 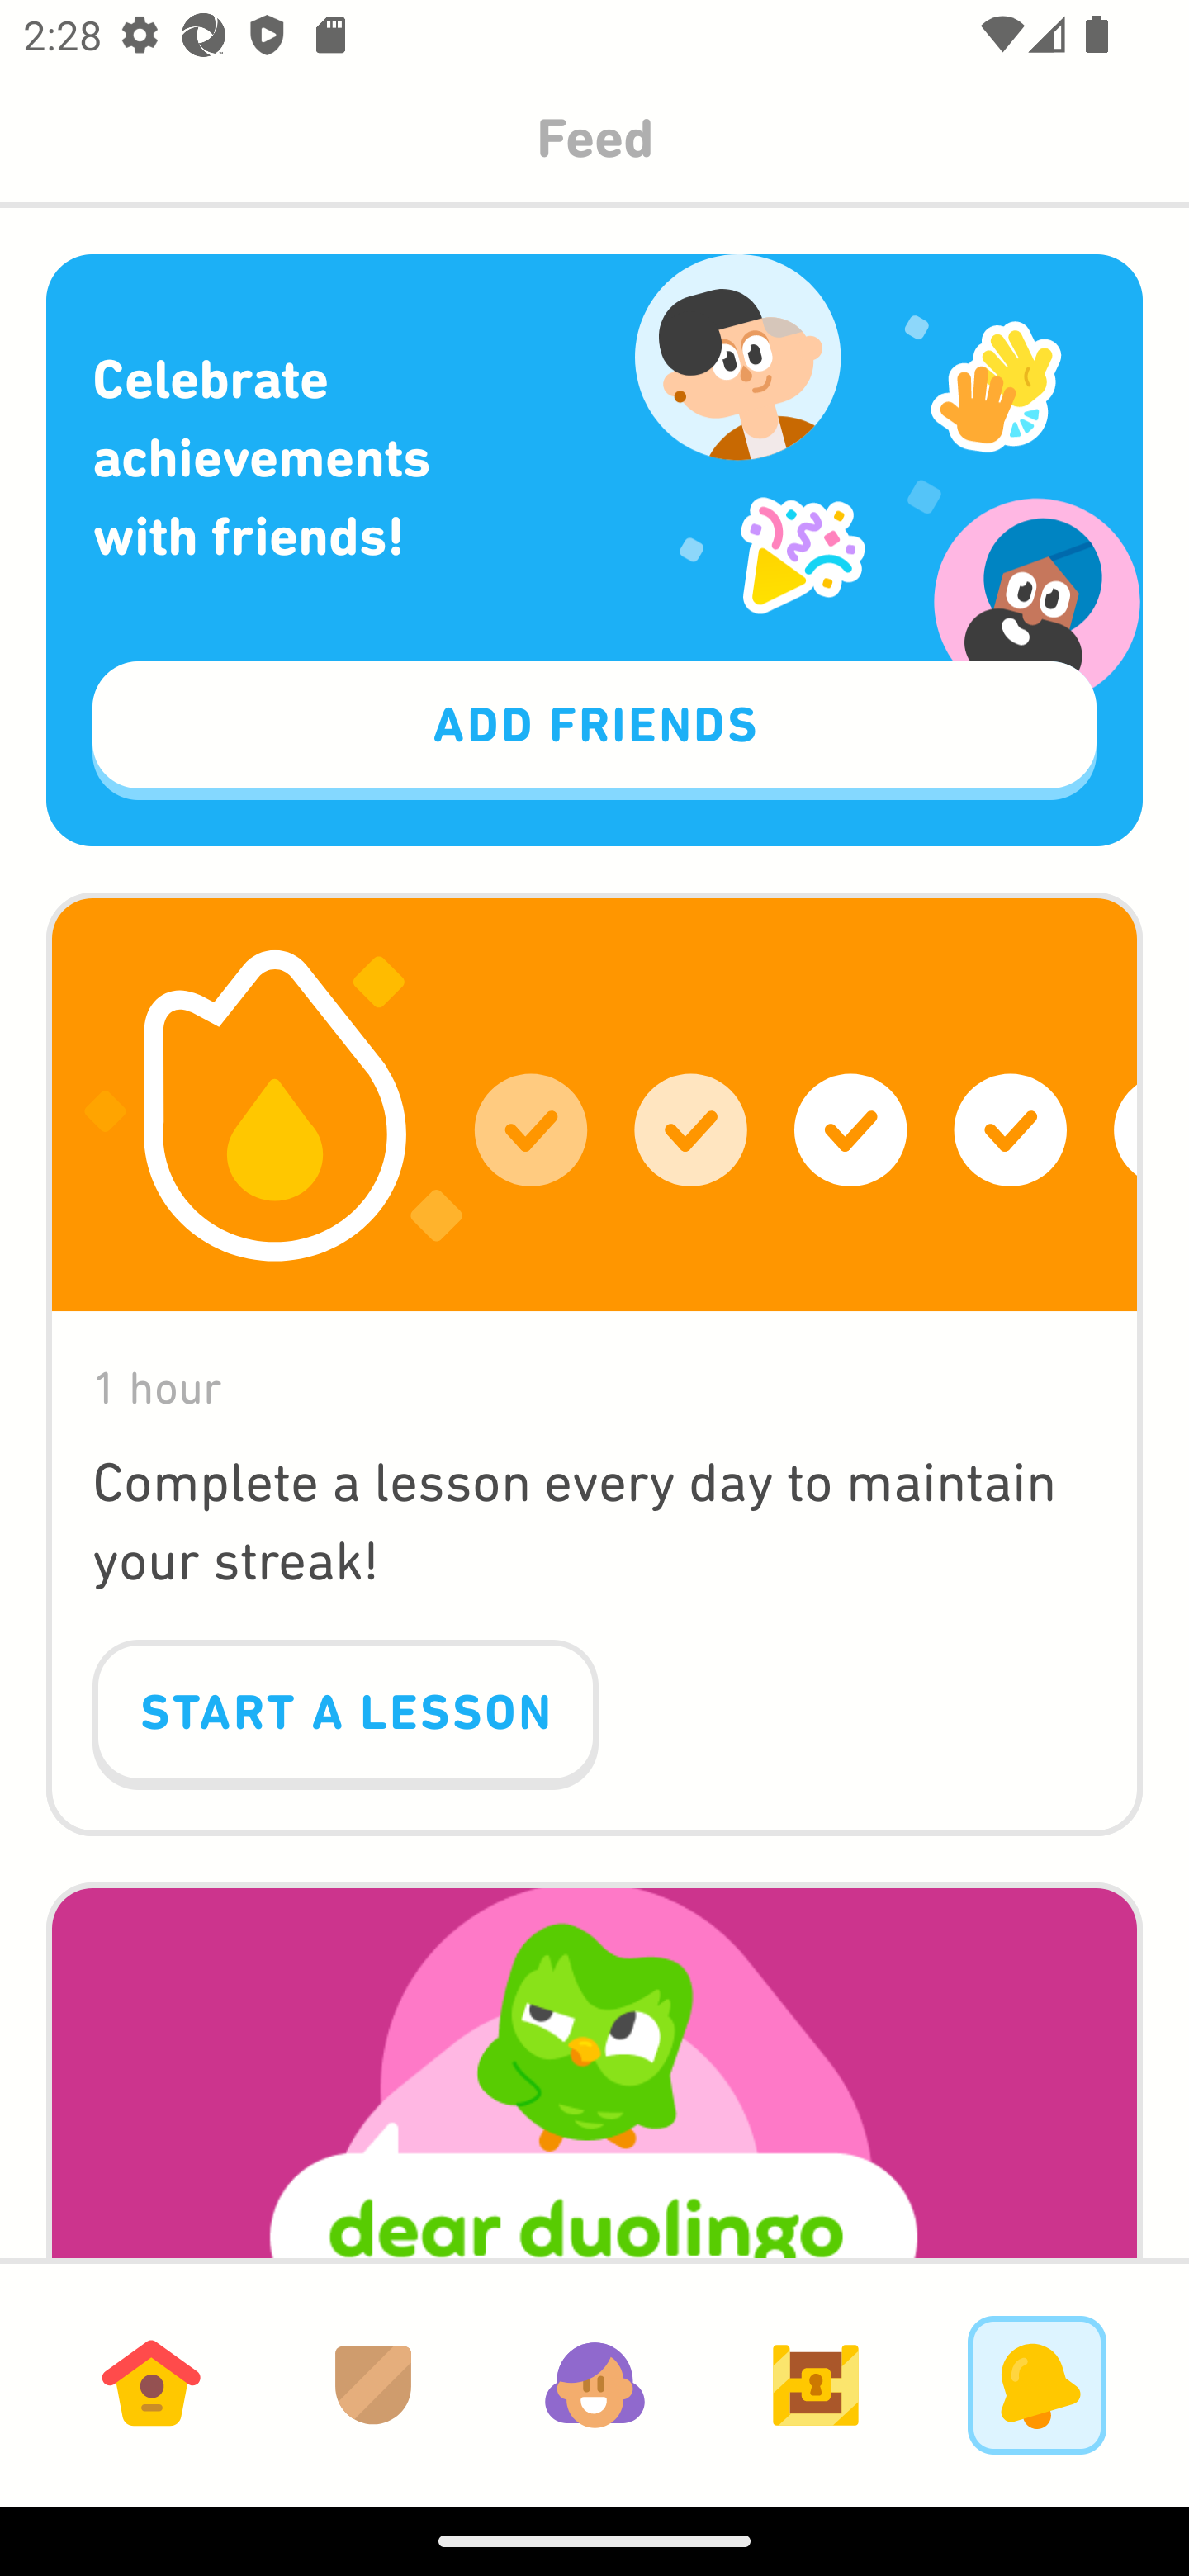 I want to click on START A LESSON, so click(x=345, y=1716).